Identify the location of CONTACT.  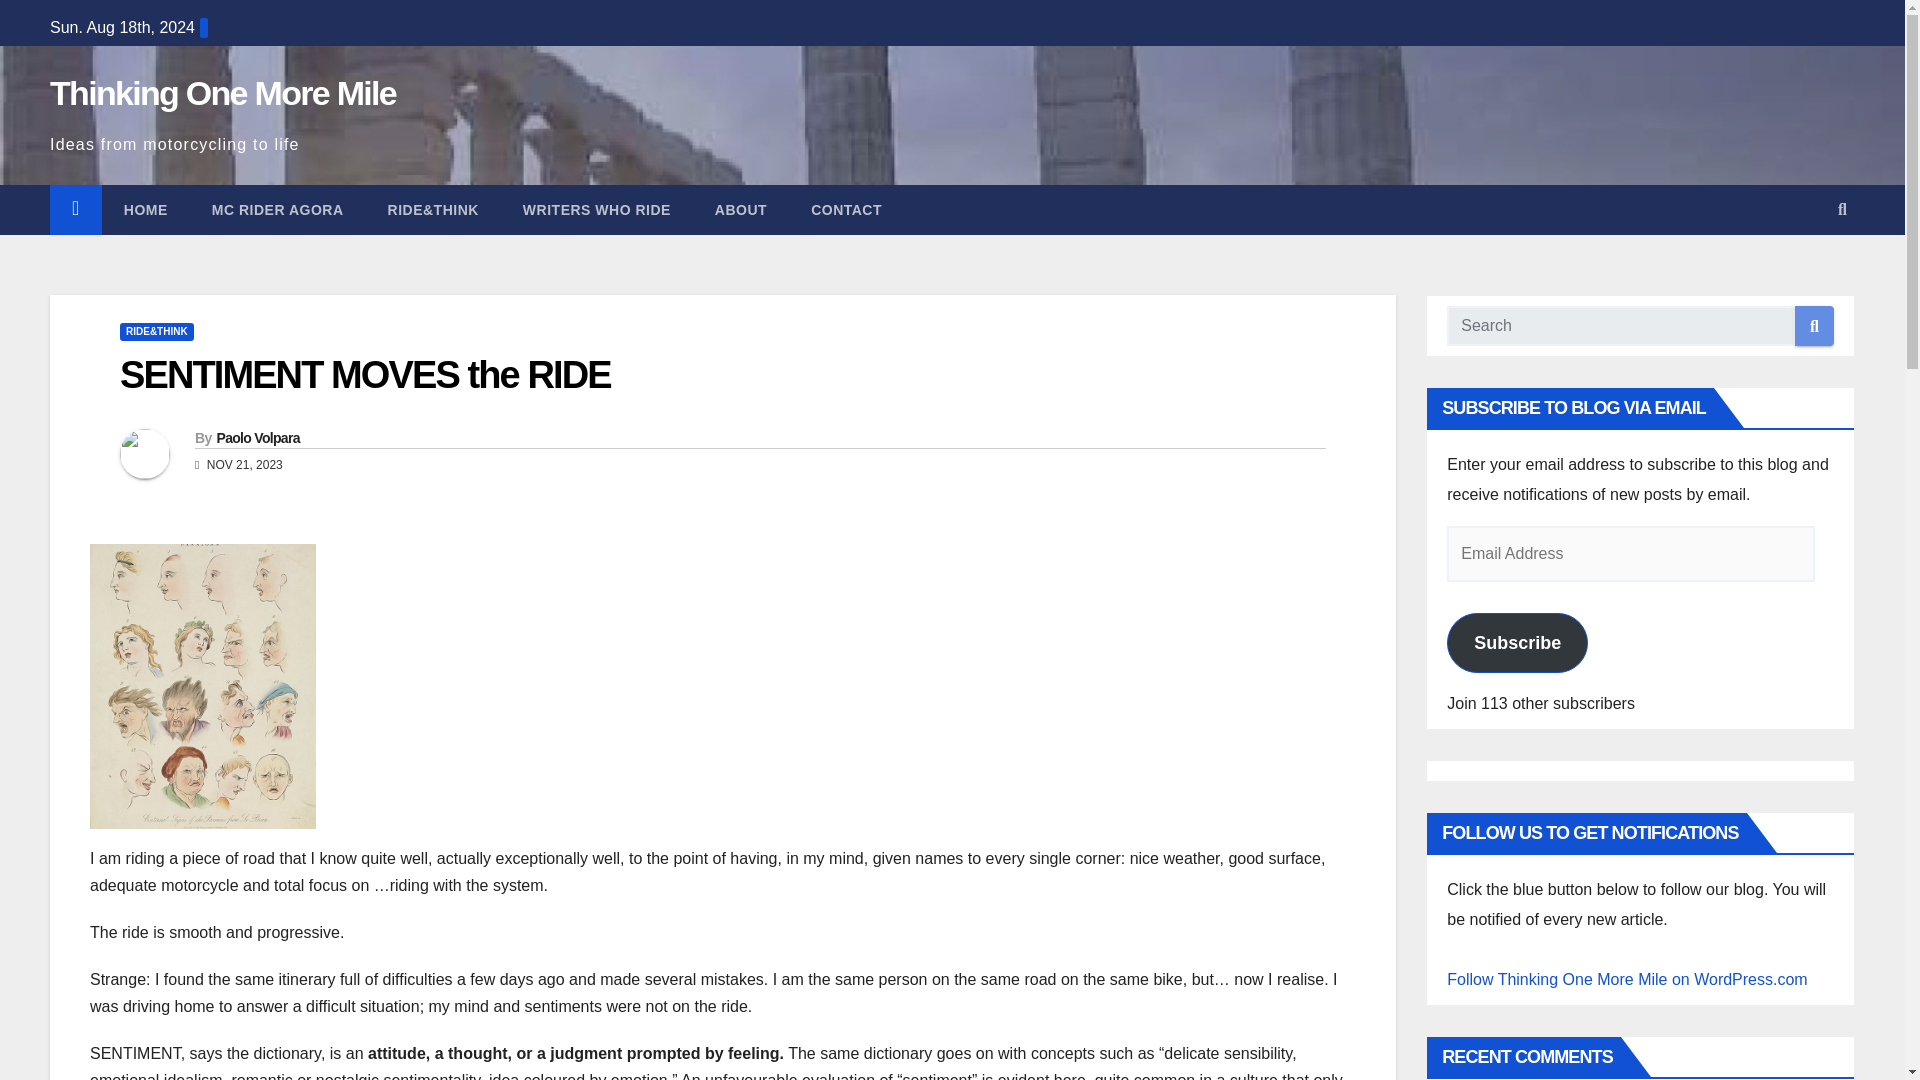
(846, 210).